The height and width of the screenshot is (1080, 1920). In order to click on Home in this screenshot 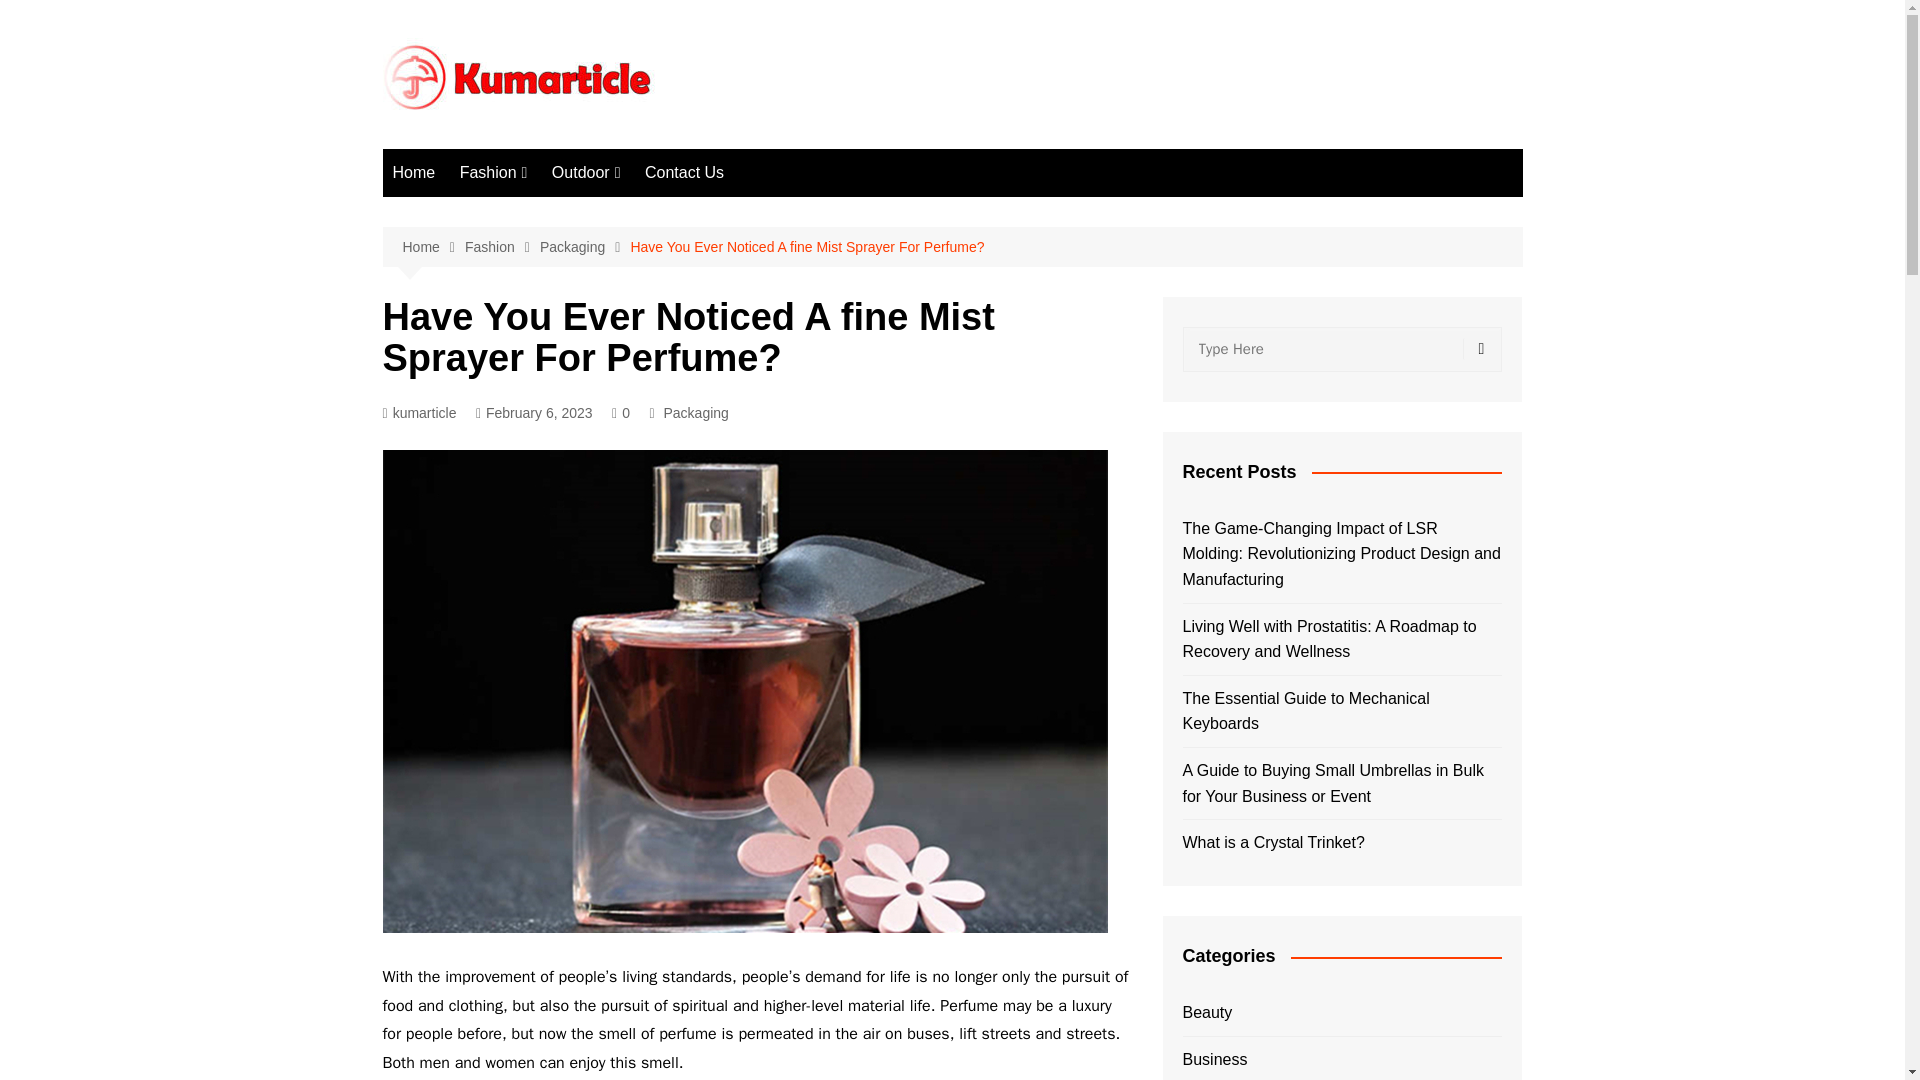, I will do `click(414, 172)`.